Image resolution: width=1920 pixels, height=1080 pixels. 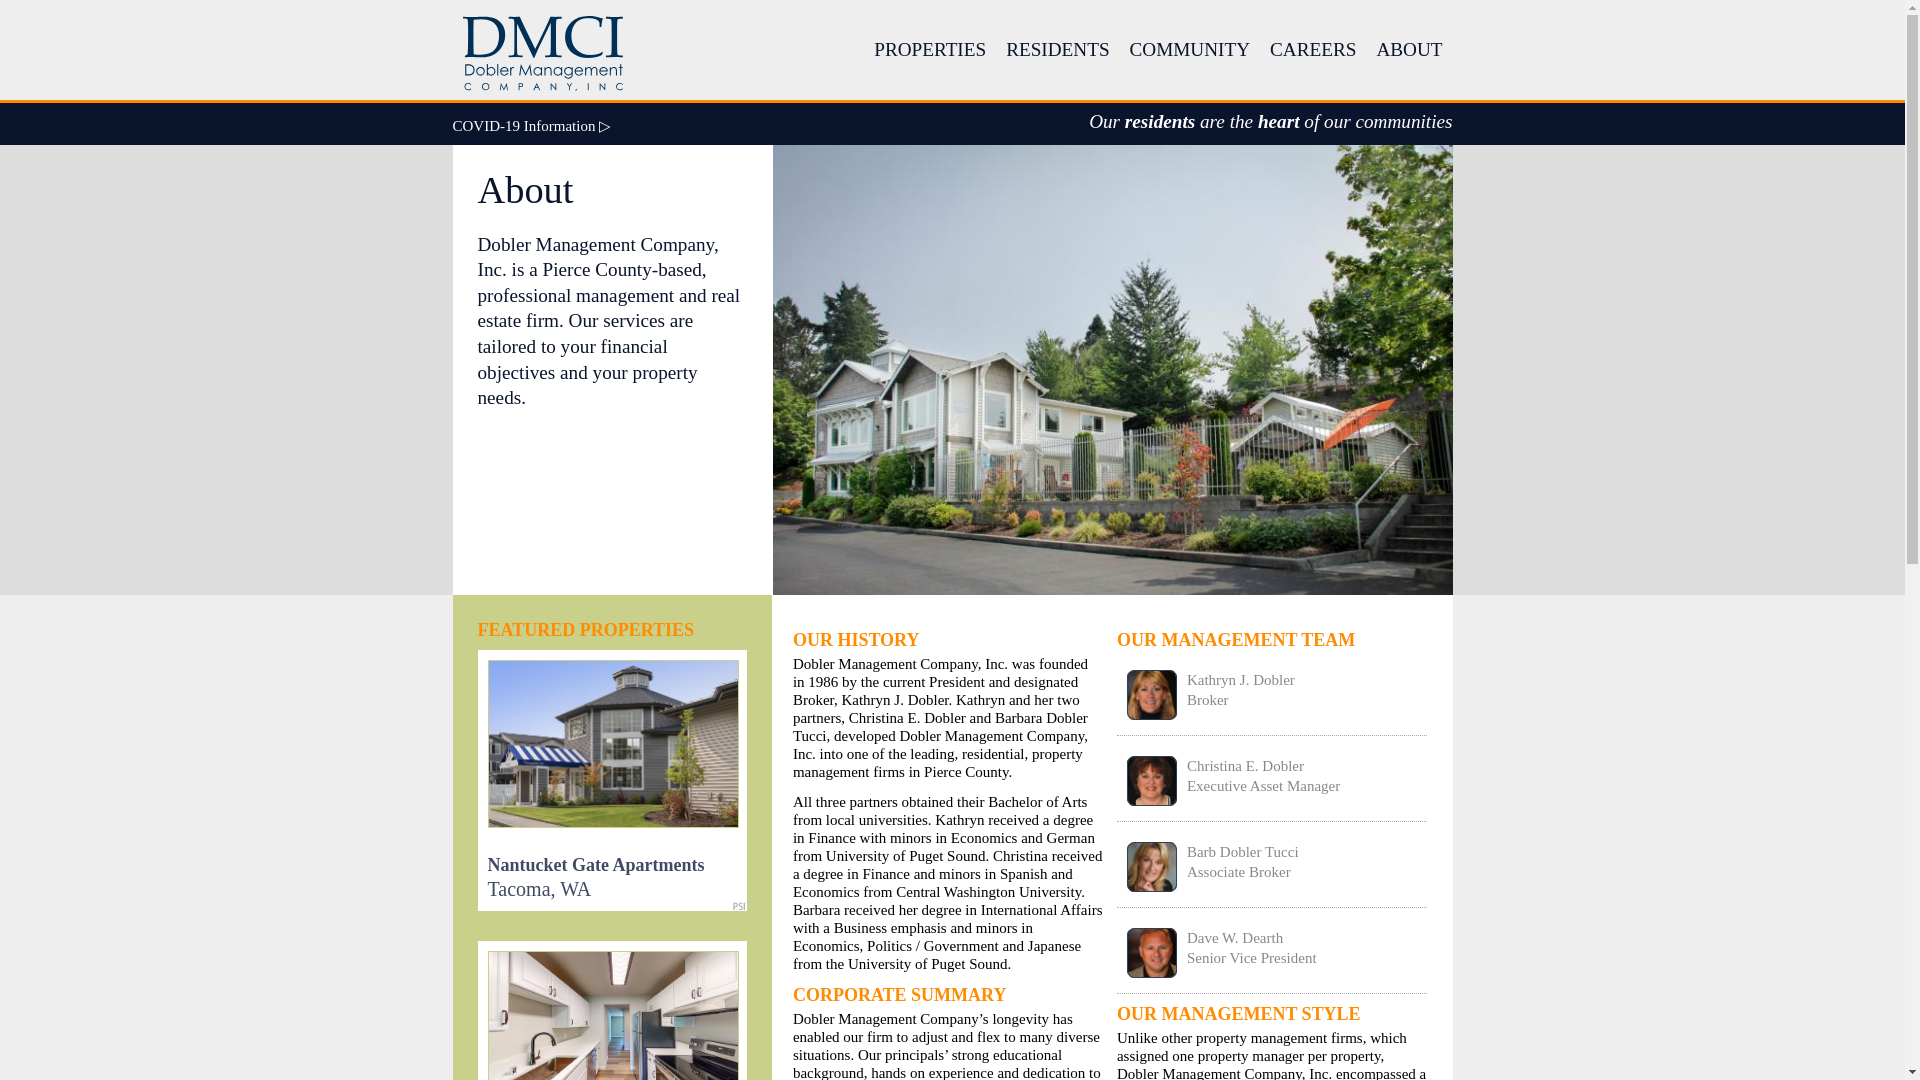 I want to click on RESIDENTS, so click(x=1272, y=694).